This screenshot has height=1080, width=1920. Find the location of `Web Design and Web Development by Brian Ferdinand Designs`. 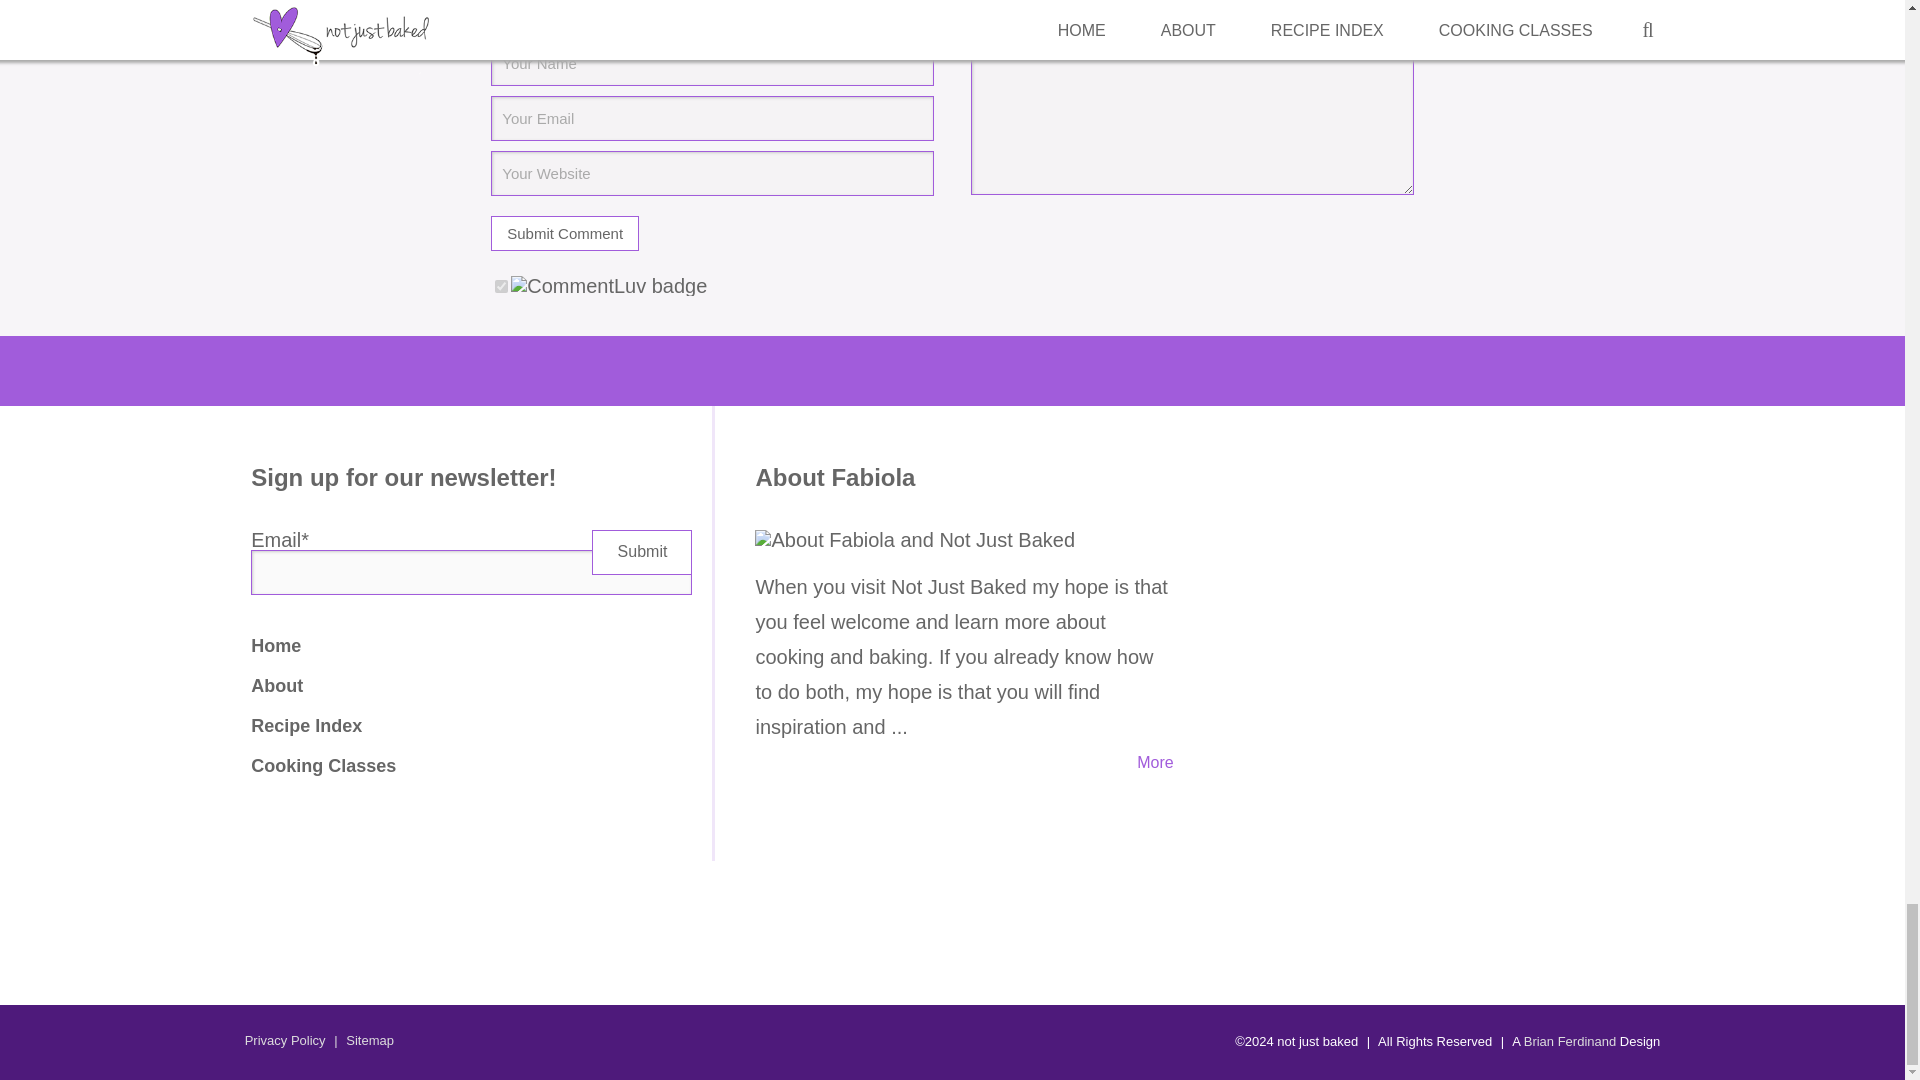

Web Design and Web Development by Brian Ferdinand Designs is located at coordinates (1570, 1040).